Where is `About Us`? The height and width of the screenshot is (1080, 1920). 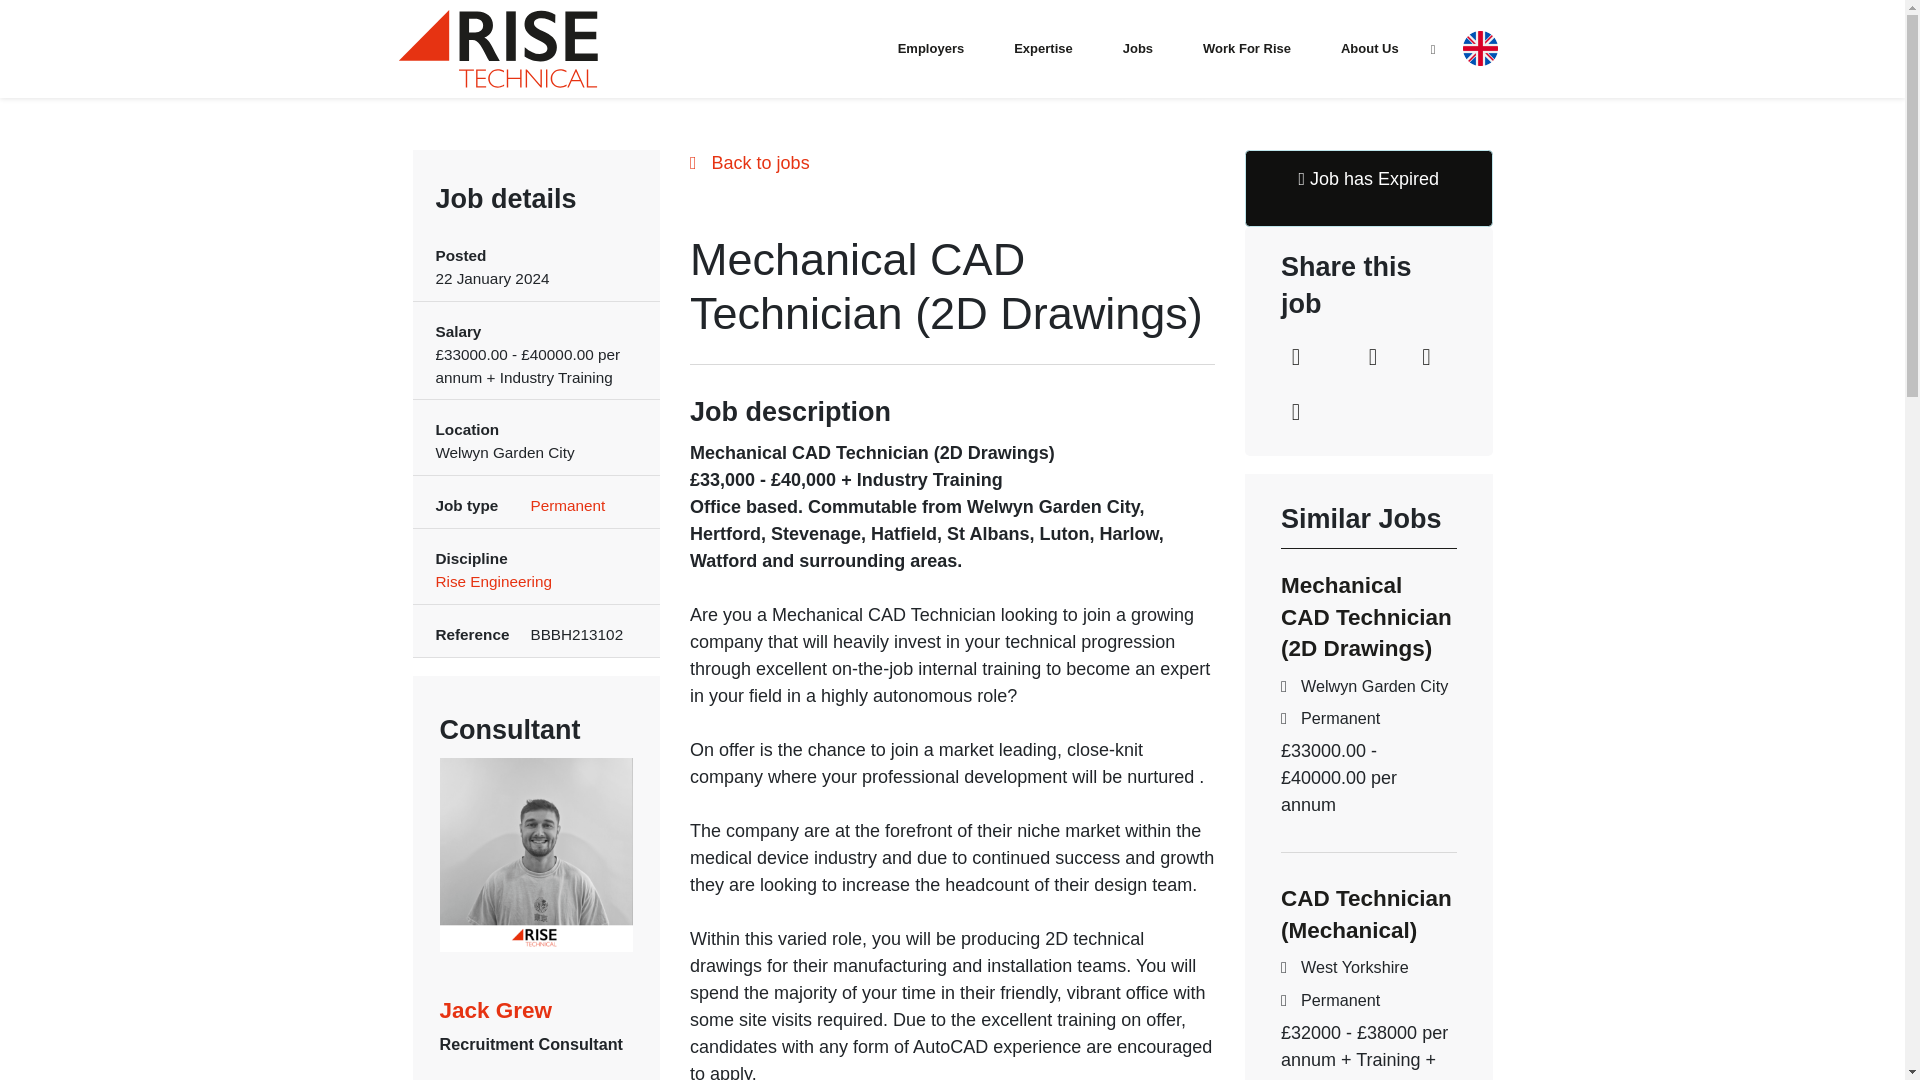 About Us is located at coordinates (1369, 48).